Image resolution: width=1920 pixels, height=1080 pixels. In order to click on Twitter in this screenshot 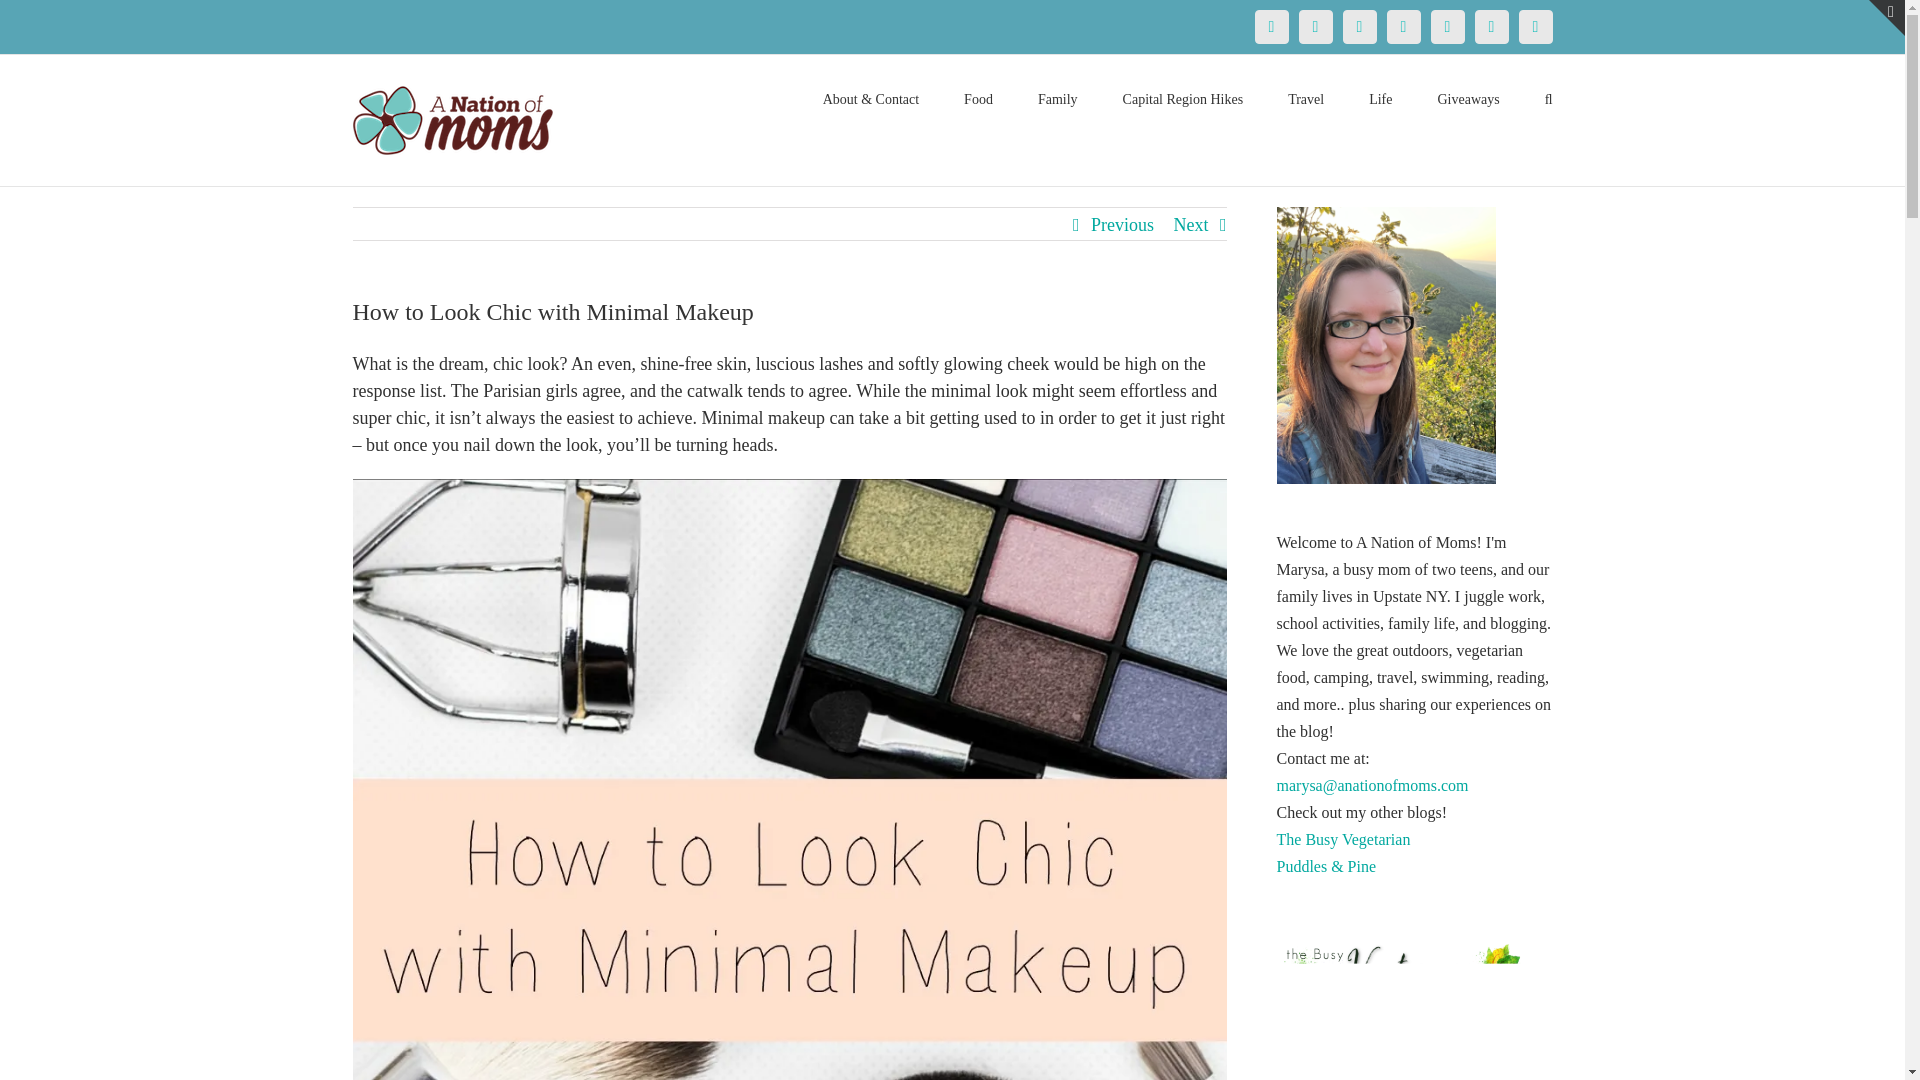, I will do `click(1314, 26)`.